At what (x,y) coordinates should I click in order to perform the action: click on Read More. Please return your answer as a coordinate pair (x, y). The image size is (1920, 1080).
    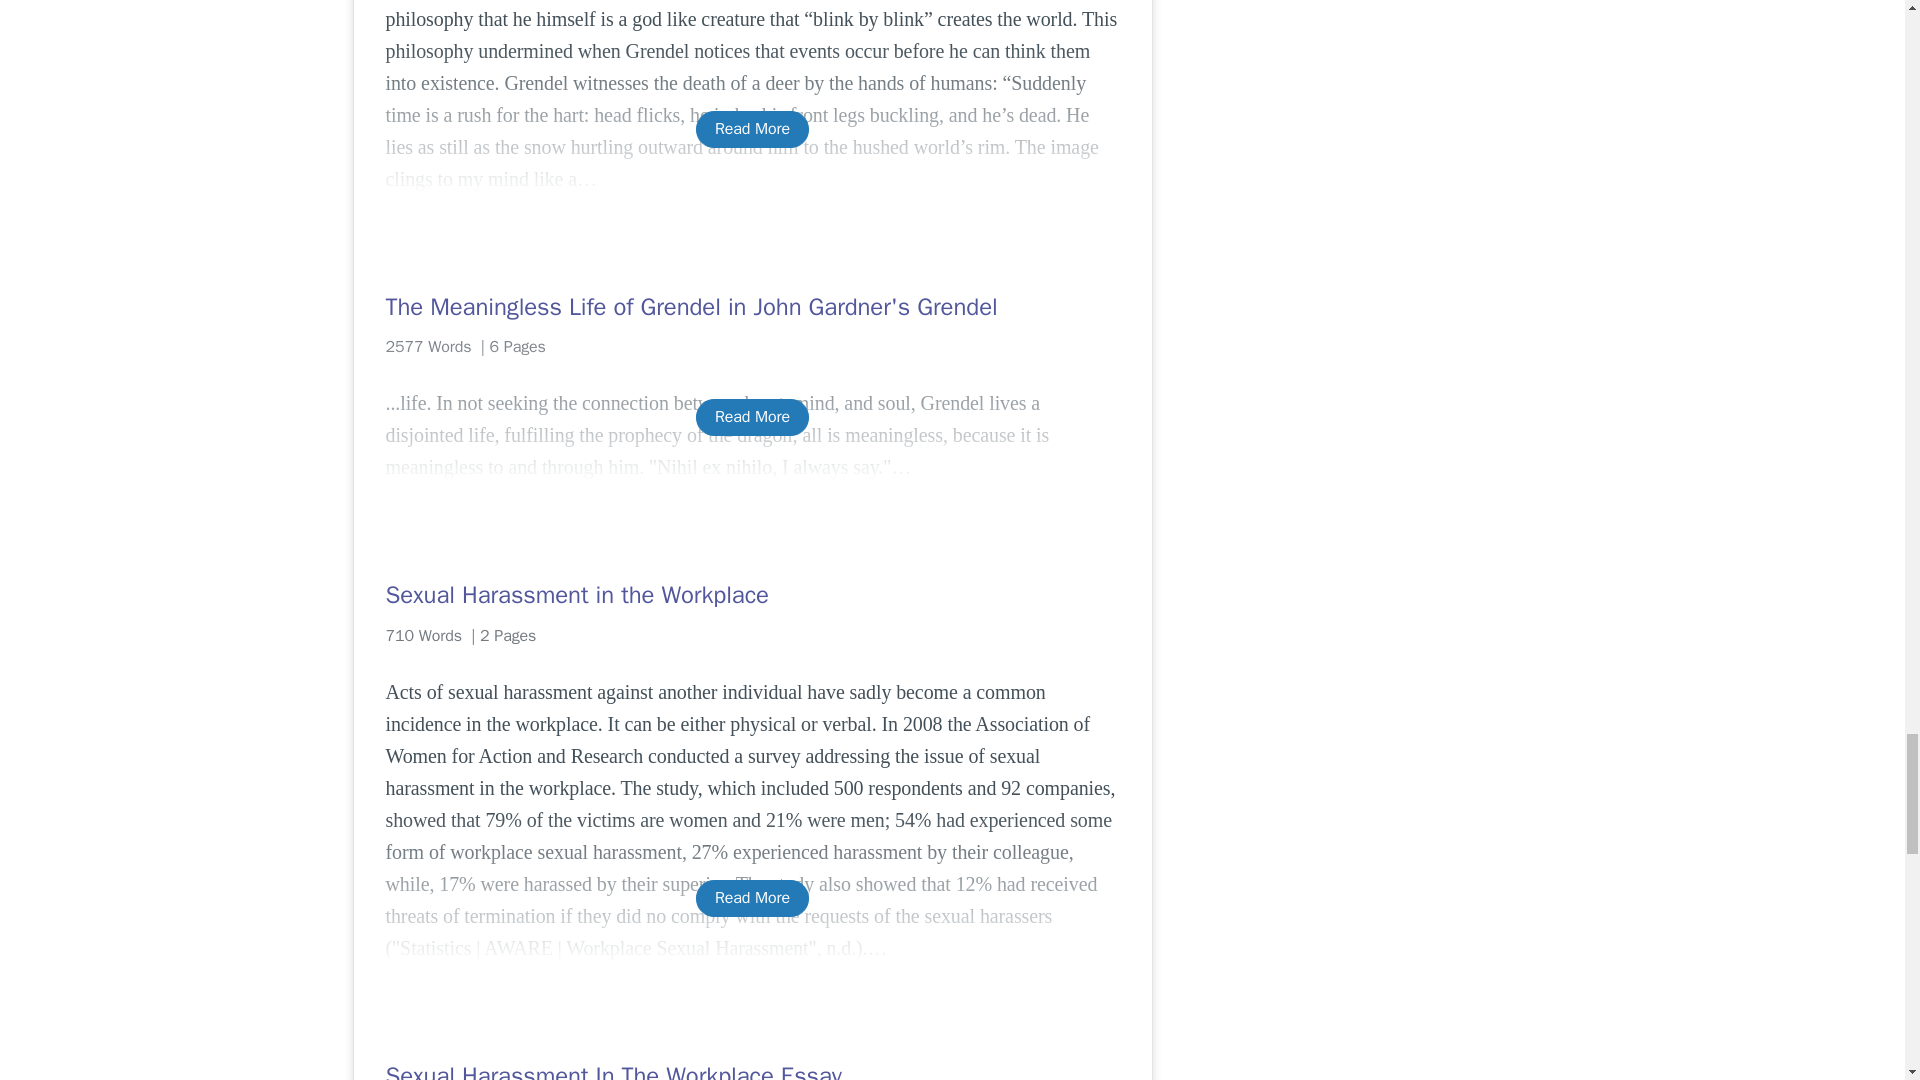
    Looking at the image, I should click on (752, 129).